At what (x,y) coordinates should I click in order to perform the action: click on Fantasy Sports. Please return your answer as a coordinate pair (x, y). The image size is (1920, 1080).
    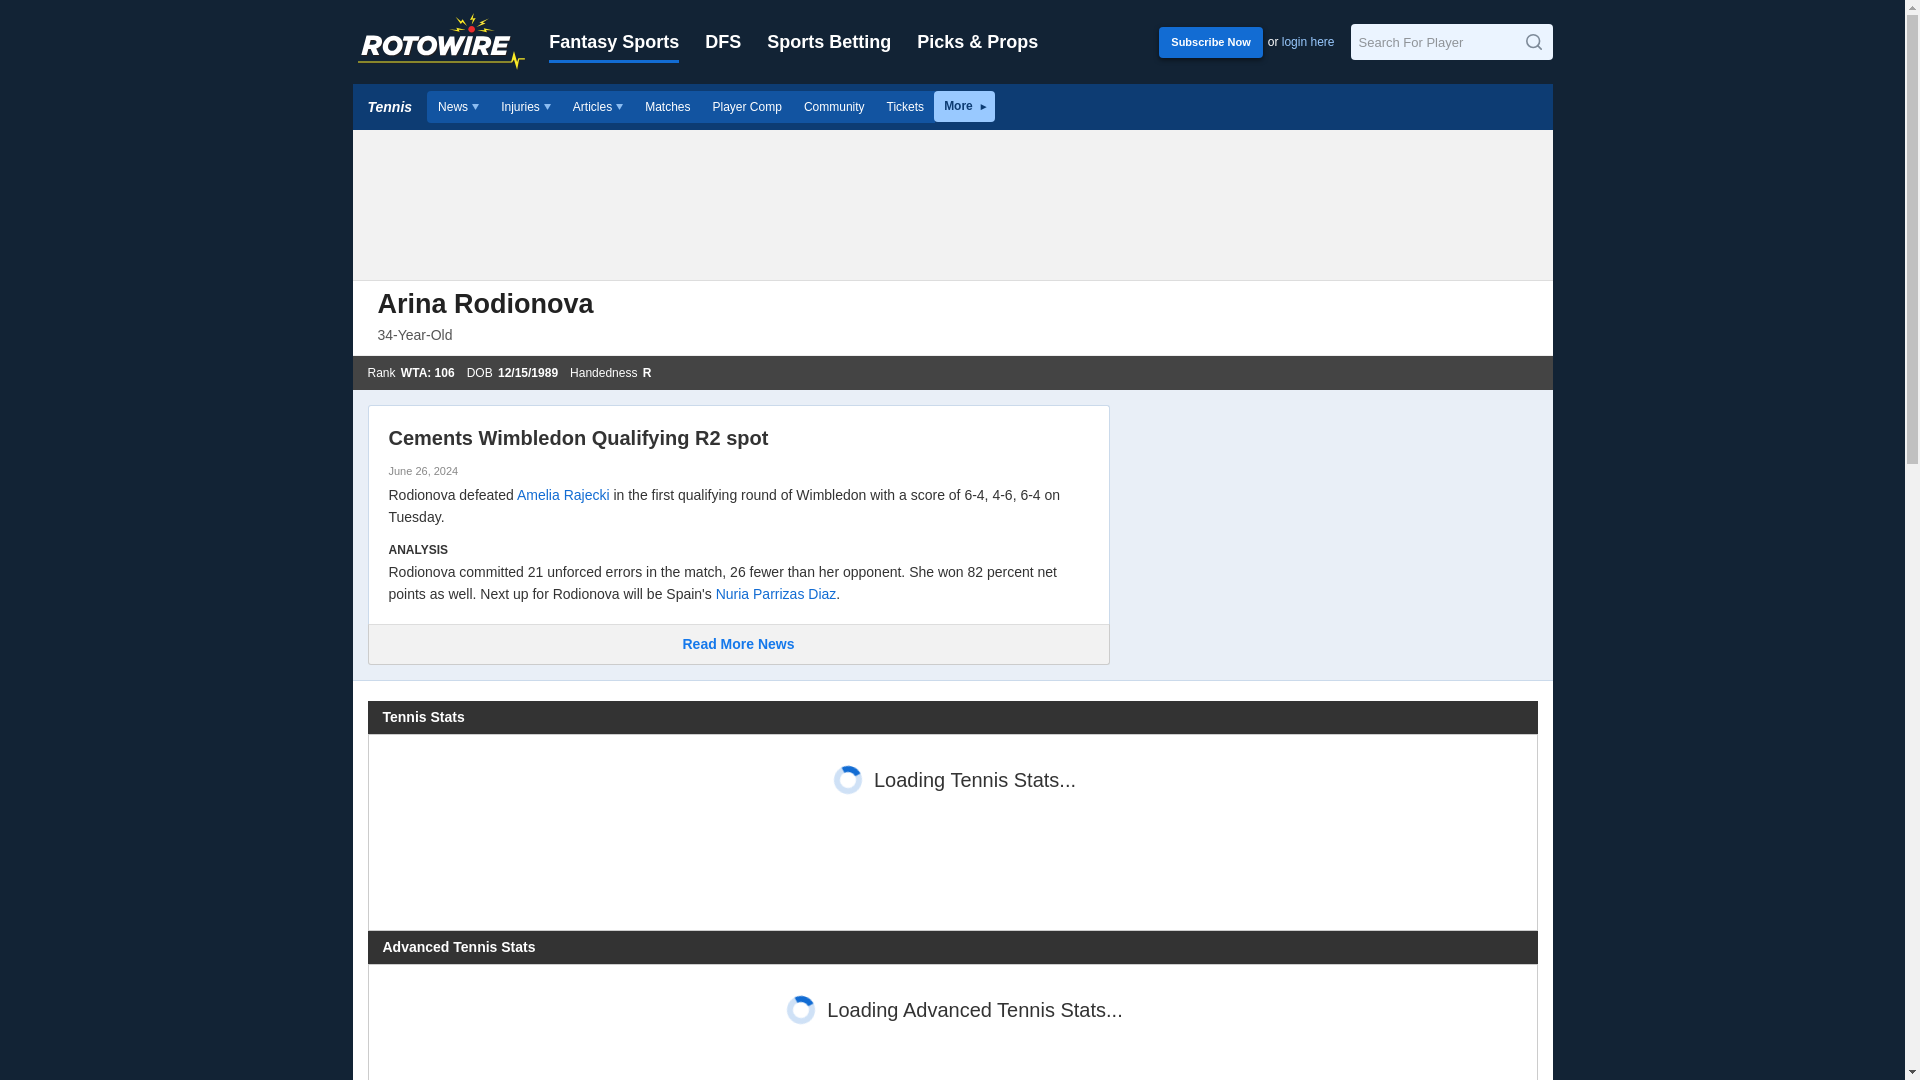
    Looking at the image, I should click on (614, 42).